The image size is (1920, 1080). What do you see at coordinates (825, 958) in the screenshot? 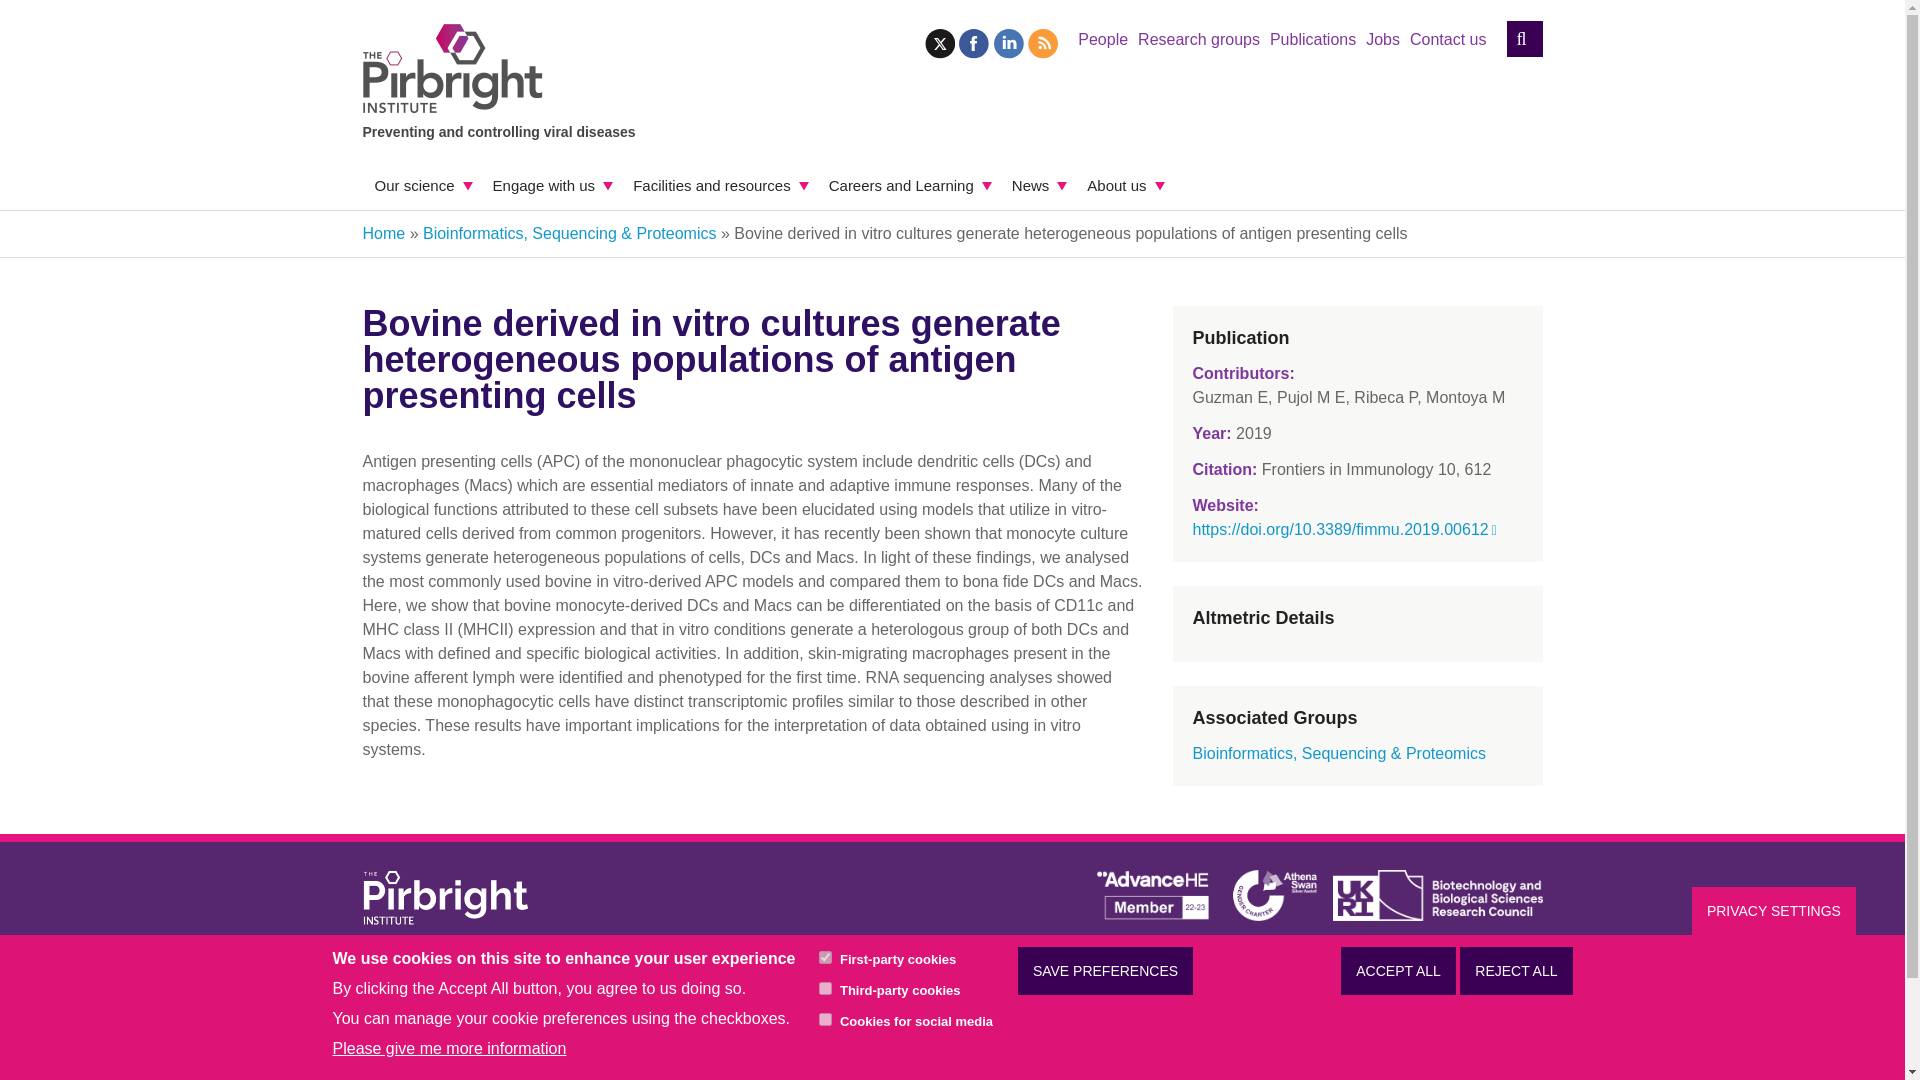
I see `internal` at bounding box center [825, 958].